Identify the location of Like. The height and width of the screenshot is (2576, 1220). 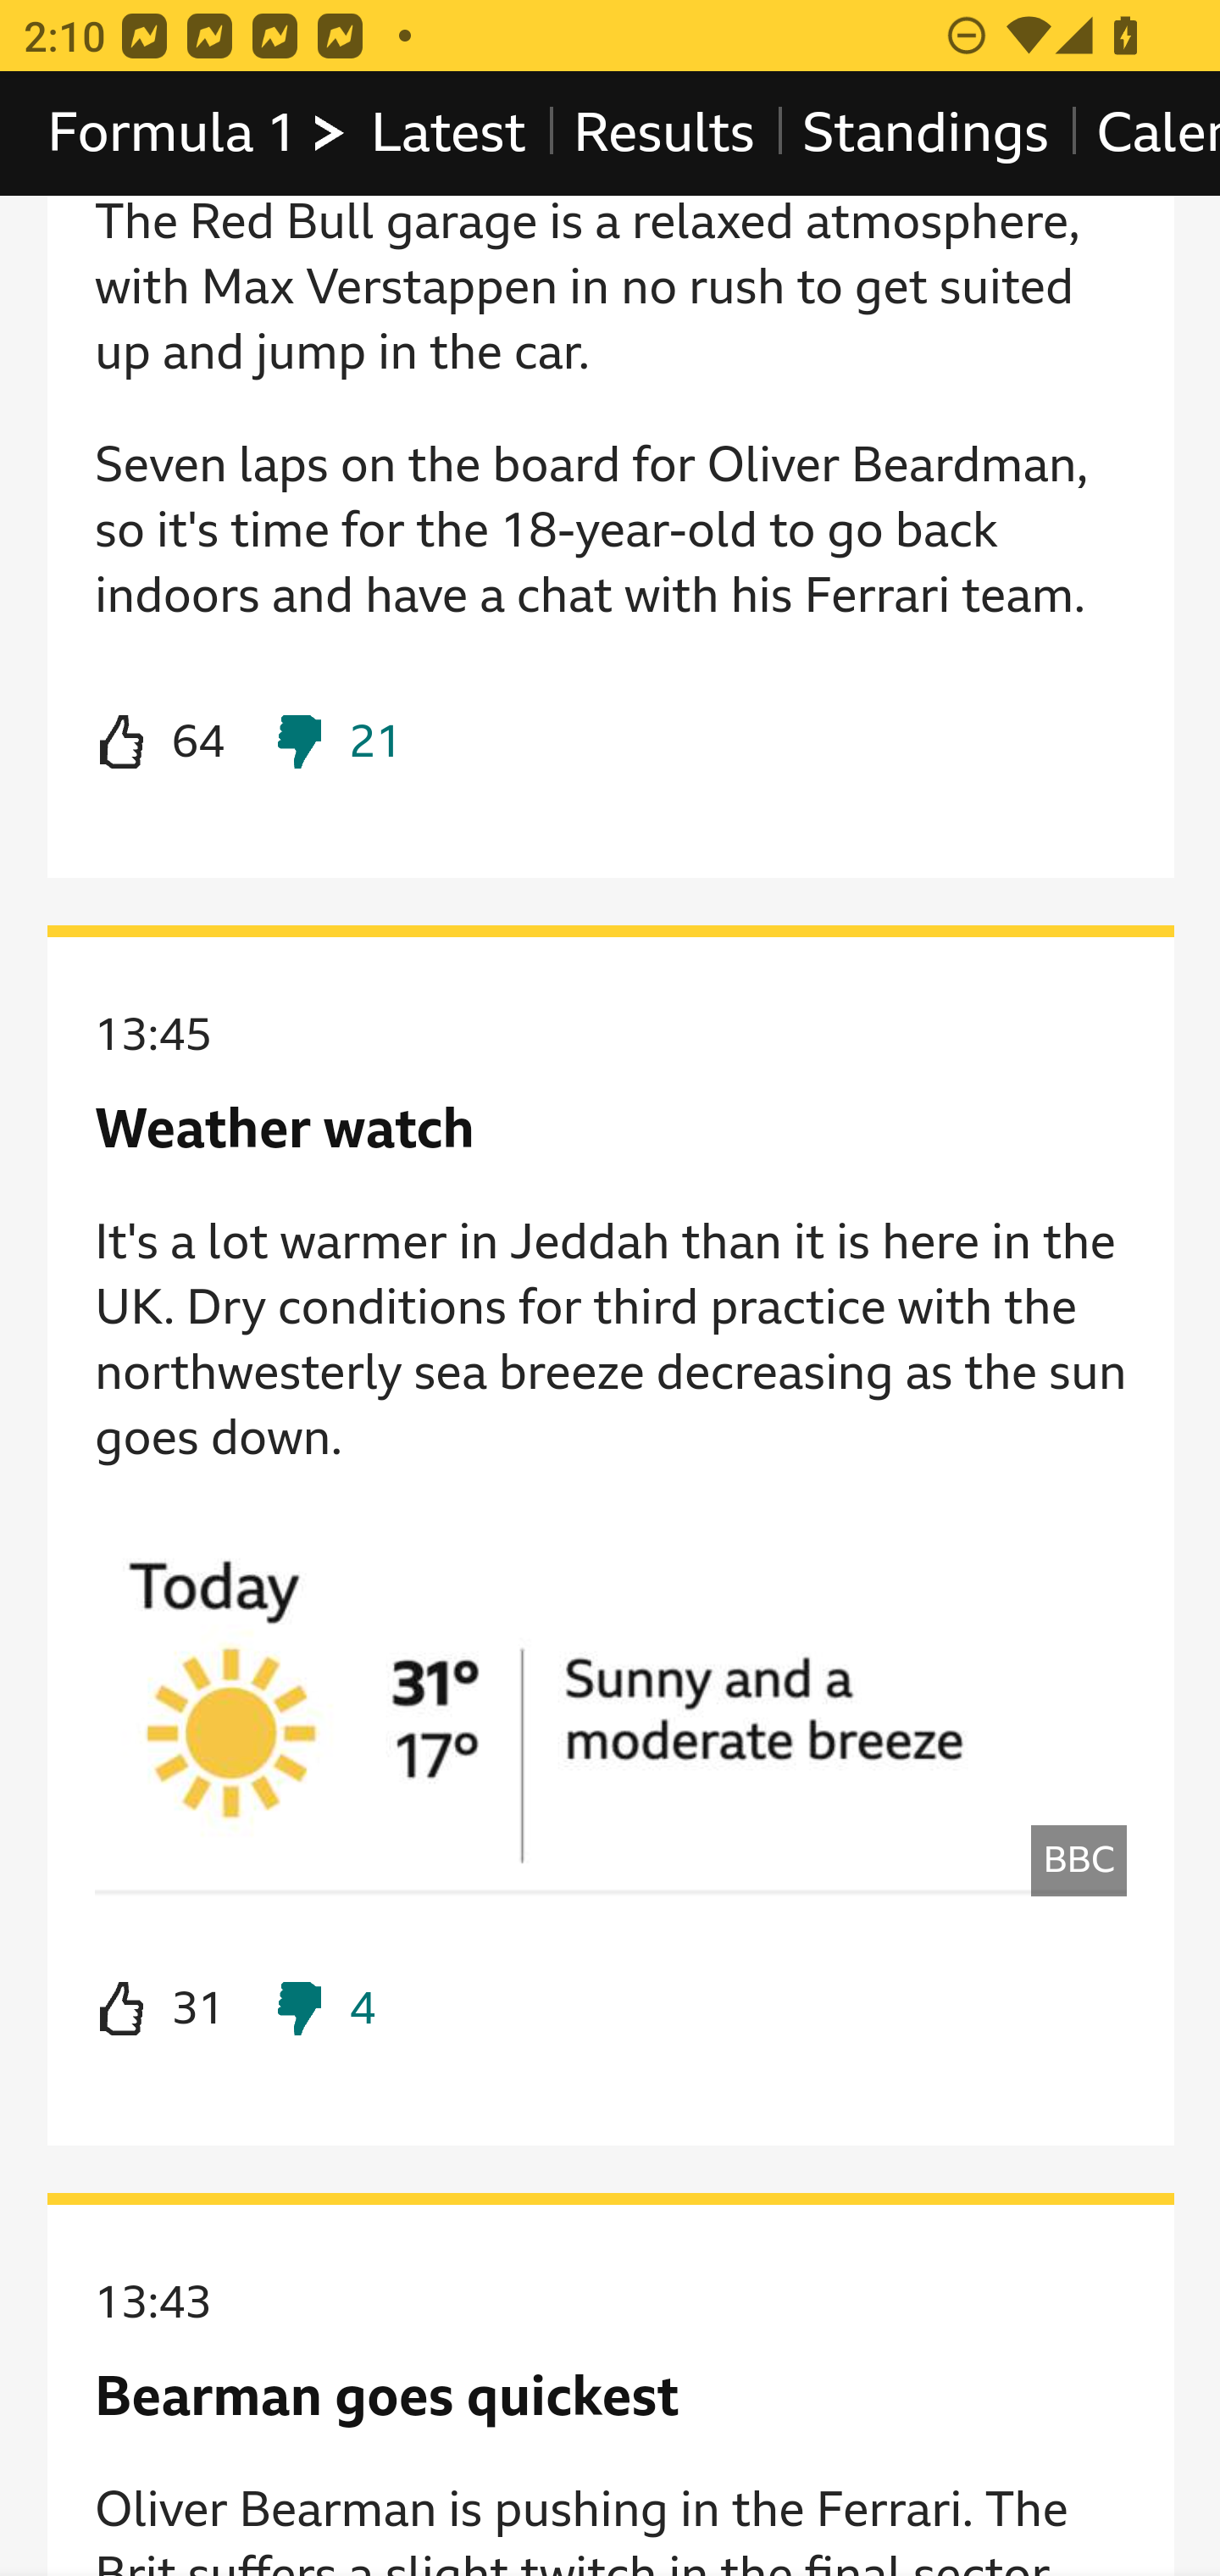
(160, 744).